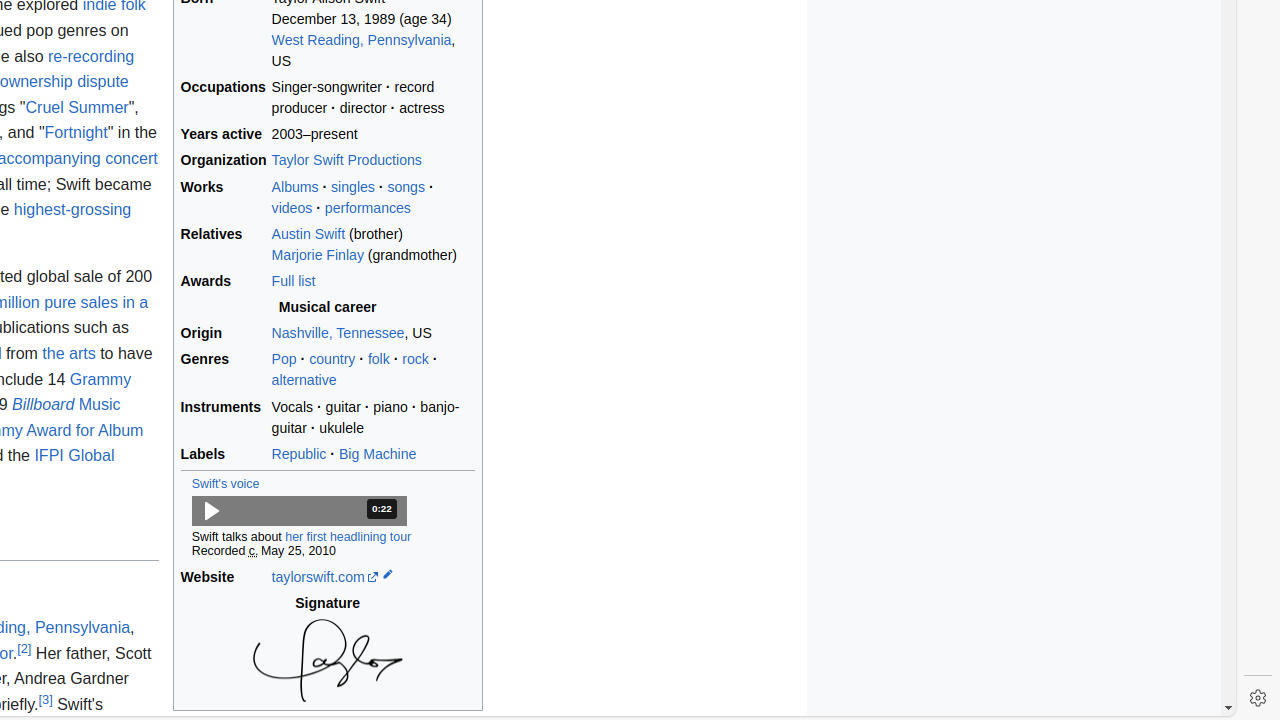 The width and height of the screenshot is (1280, 720). Describe the element at coordinates (388, 576) in the screenshot. I see `Edit this at Wikidata` at that location.